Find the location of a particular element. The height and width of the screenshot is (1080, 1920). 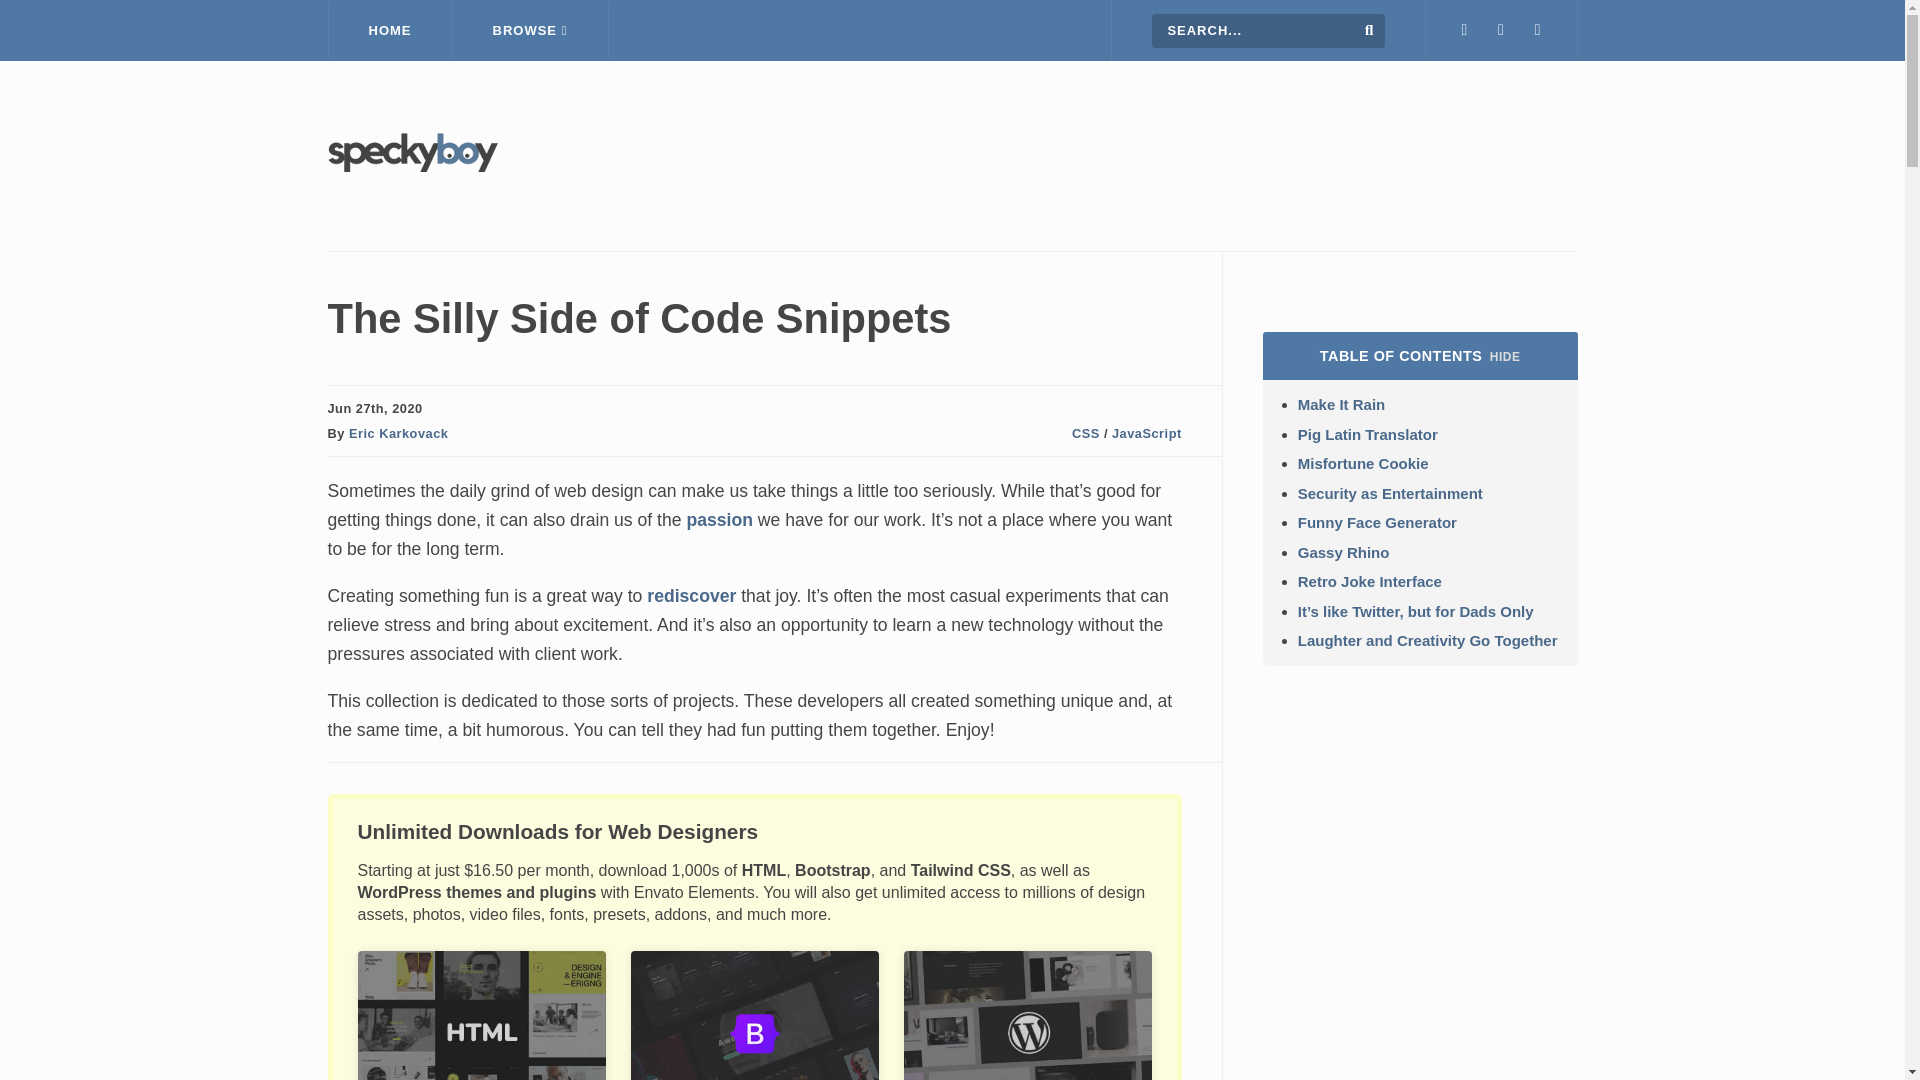

Speckyboy Design Magazine is located at coordinates (412, 166).